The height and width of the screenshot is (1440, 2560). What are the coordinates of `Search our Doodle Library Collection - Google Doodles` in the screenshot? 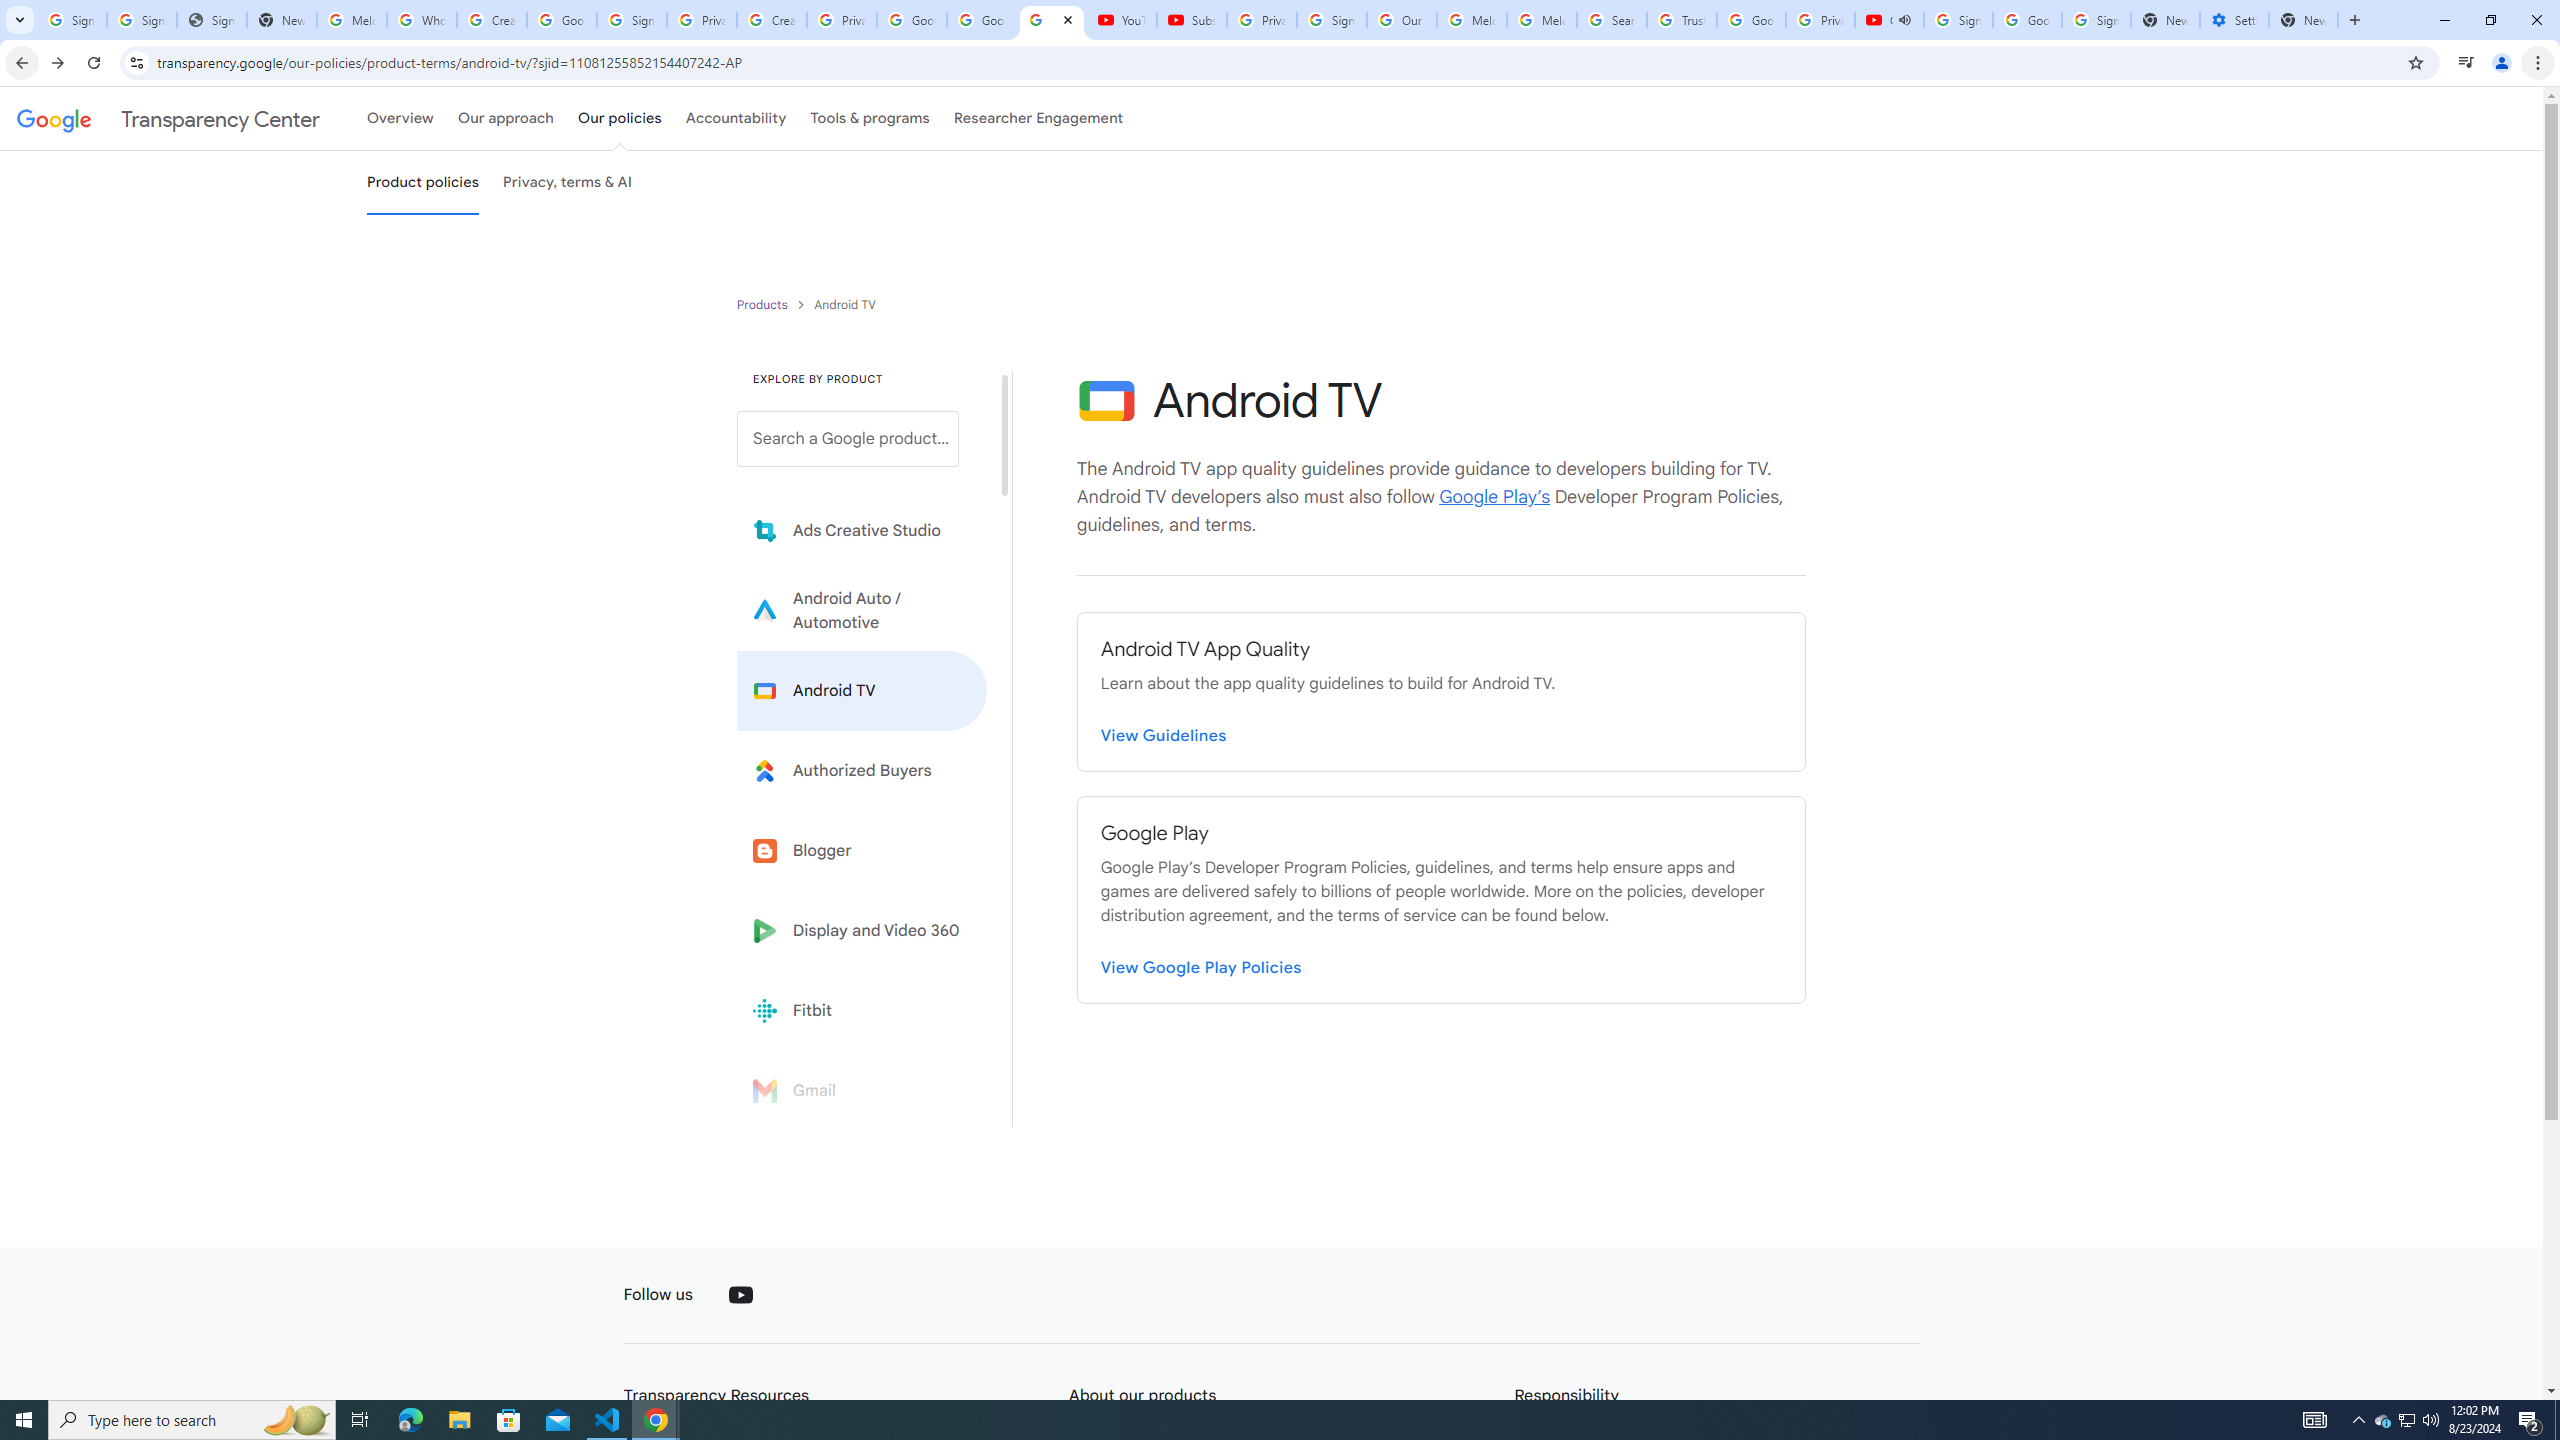 It's located at (1611, 20).